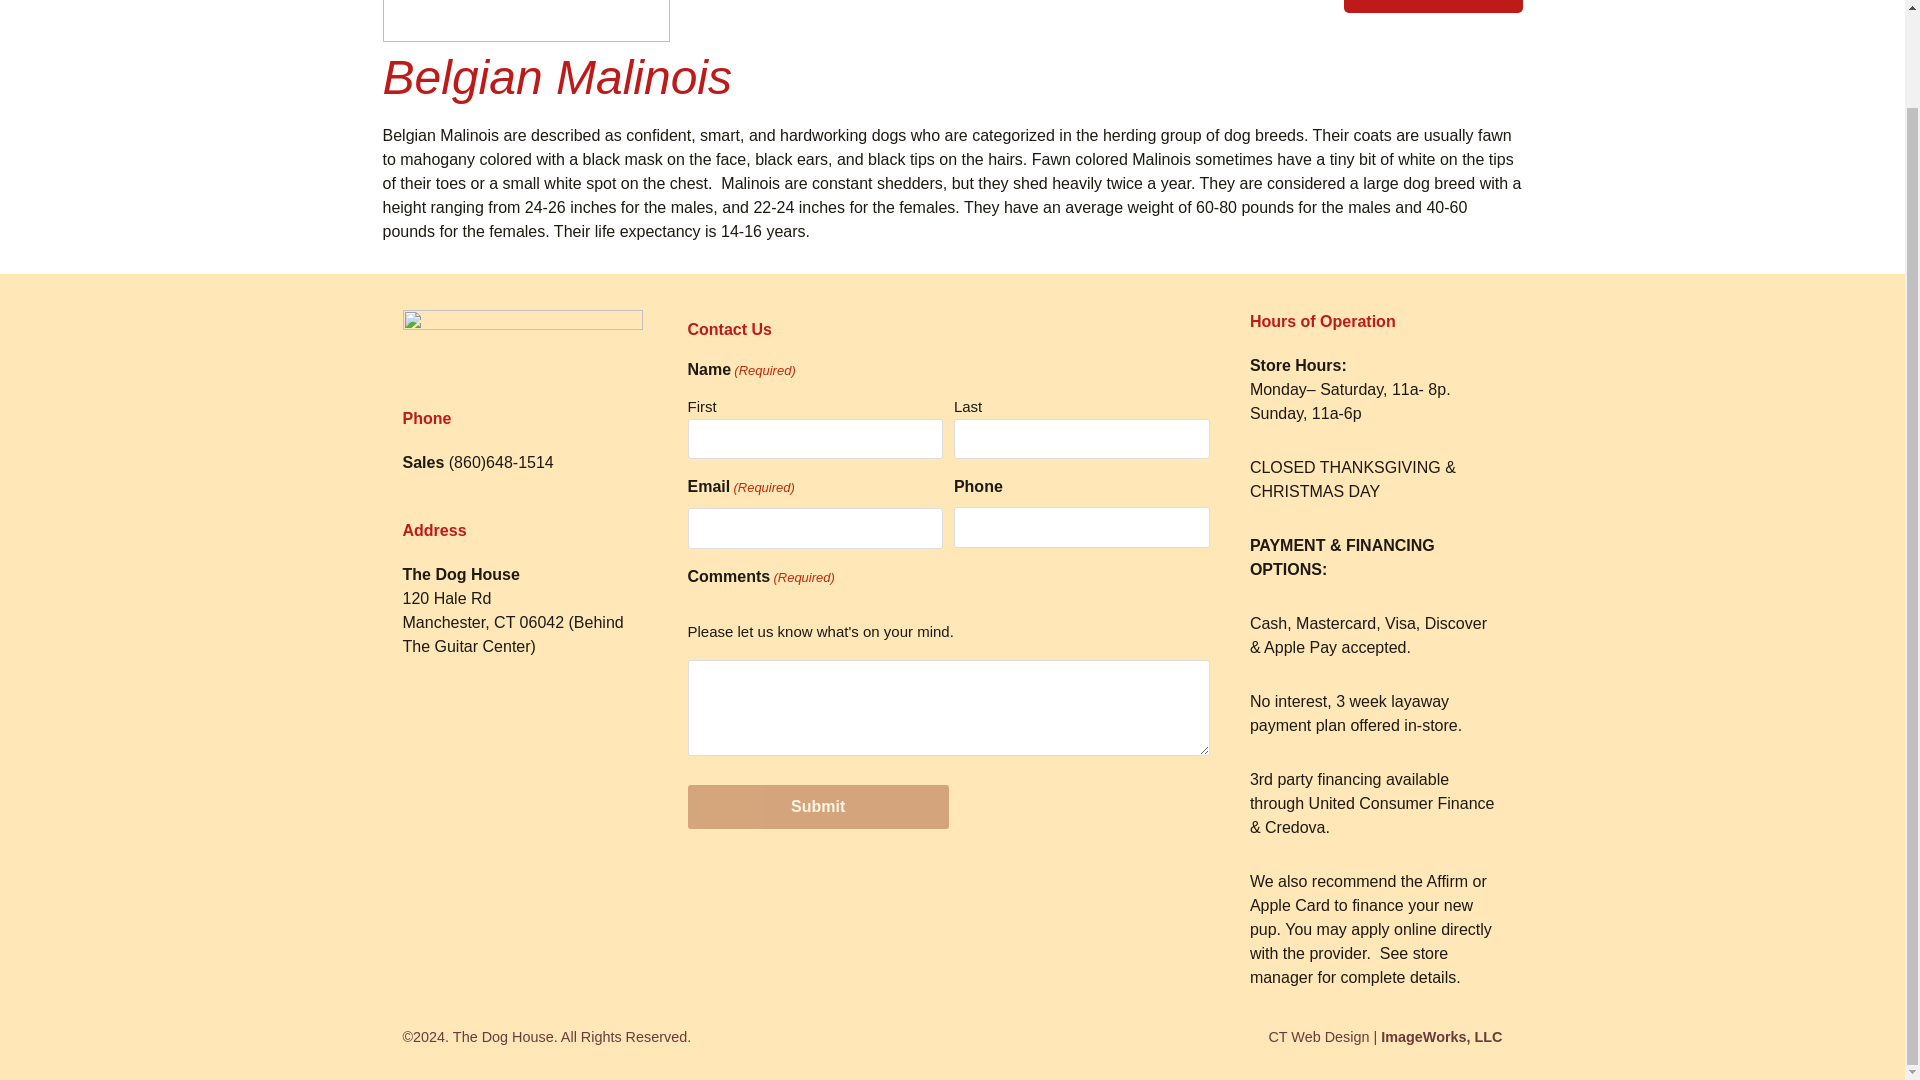 This screenshot has height=1080, width=1920. What do you see at coordinates (1433, 6) in the screenshot?
I see `Apply for Financing` at bounding box center [1433, 6].